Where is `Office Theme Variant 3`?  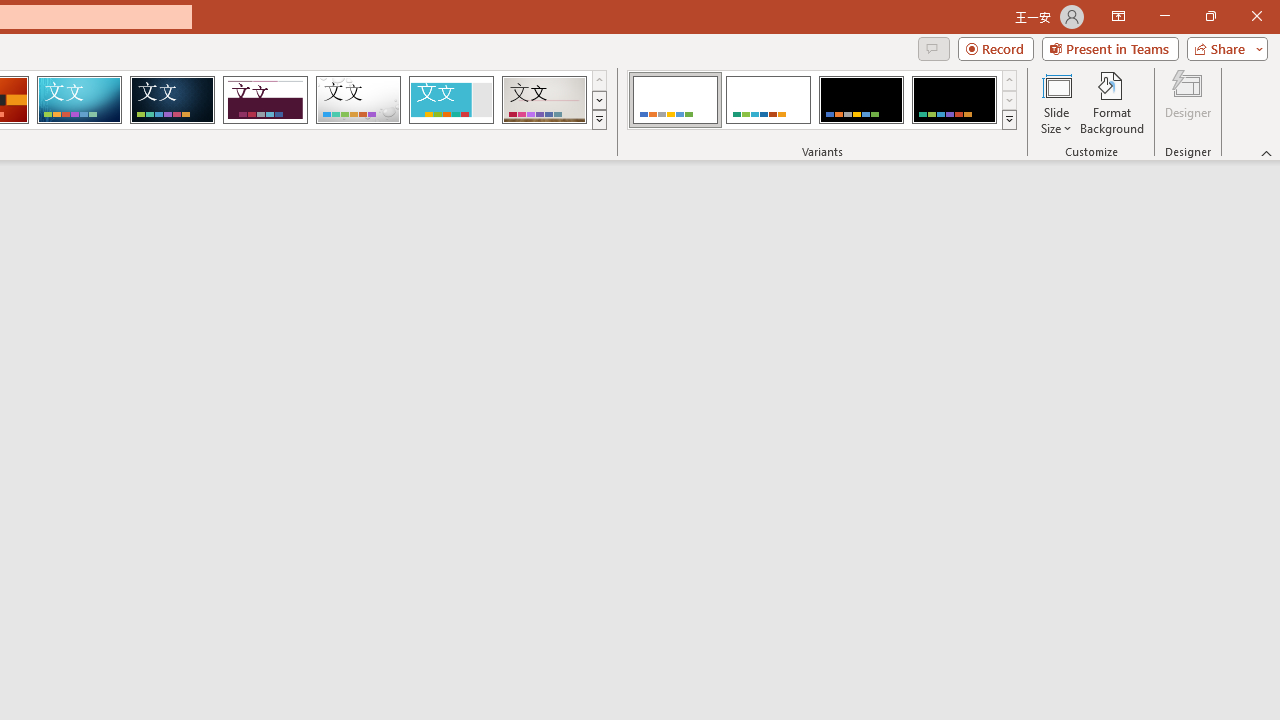 Office Theme Variant 3 is located at coordinates (861, 100).